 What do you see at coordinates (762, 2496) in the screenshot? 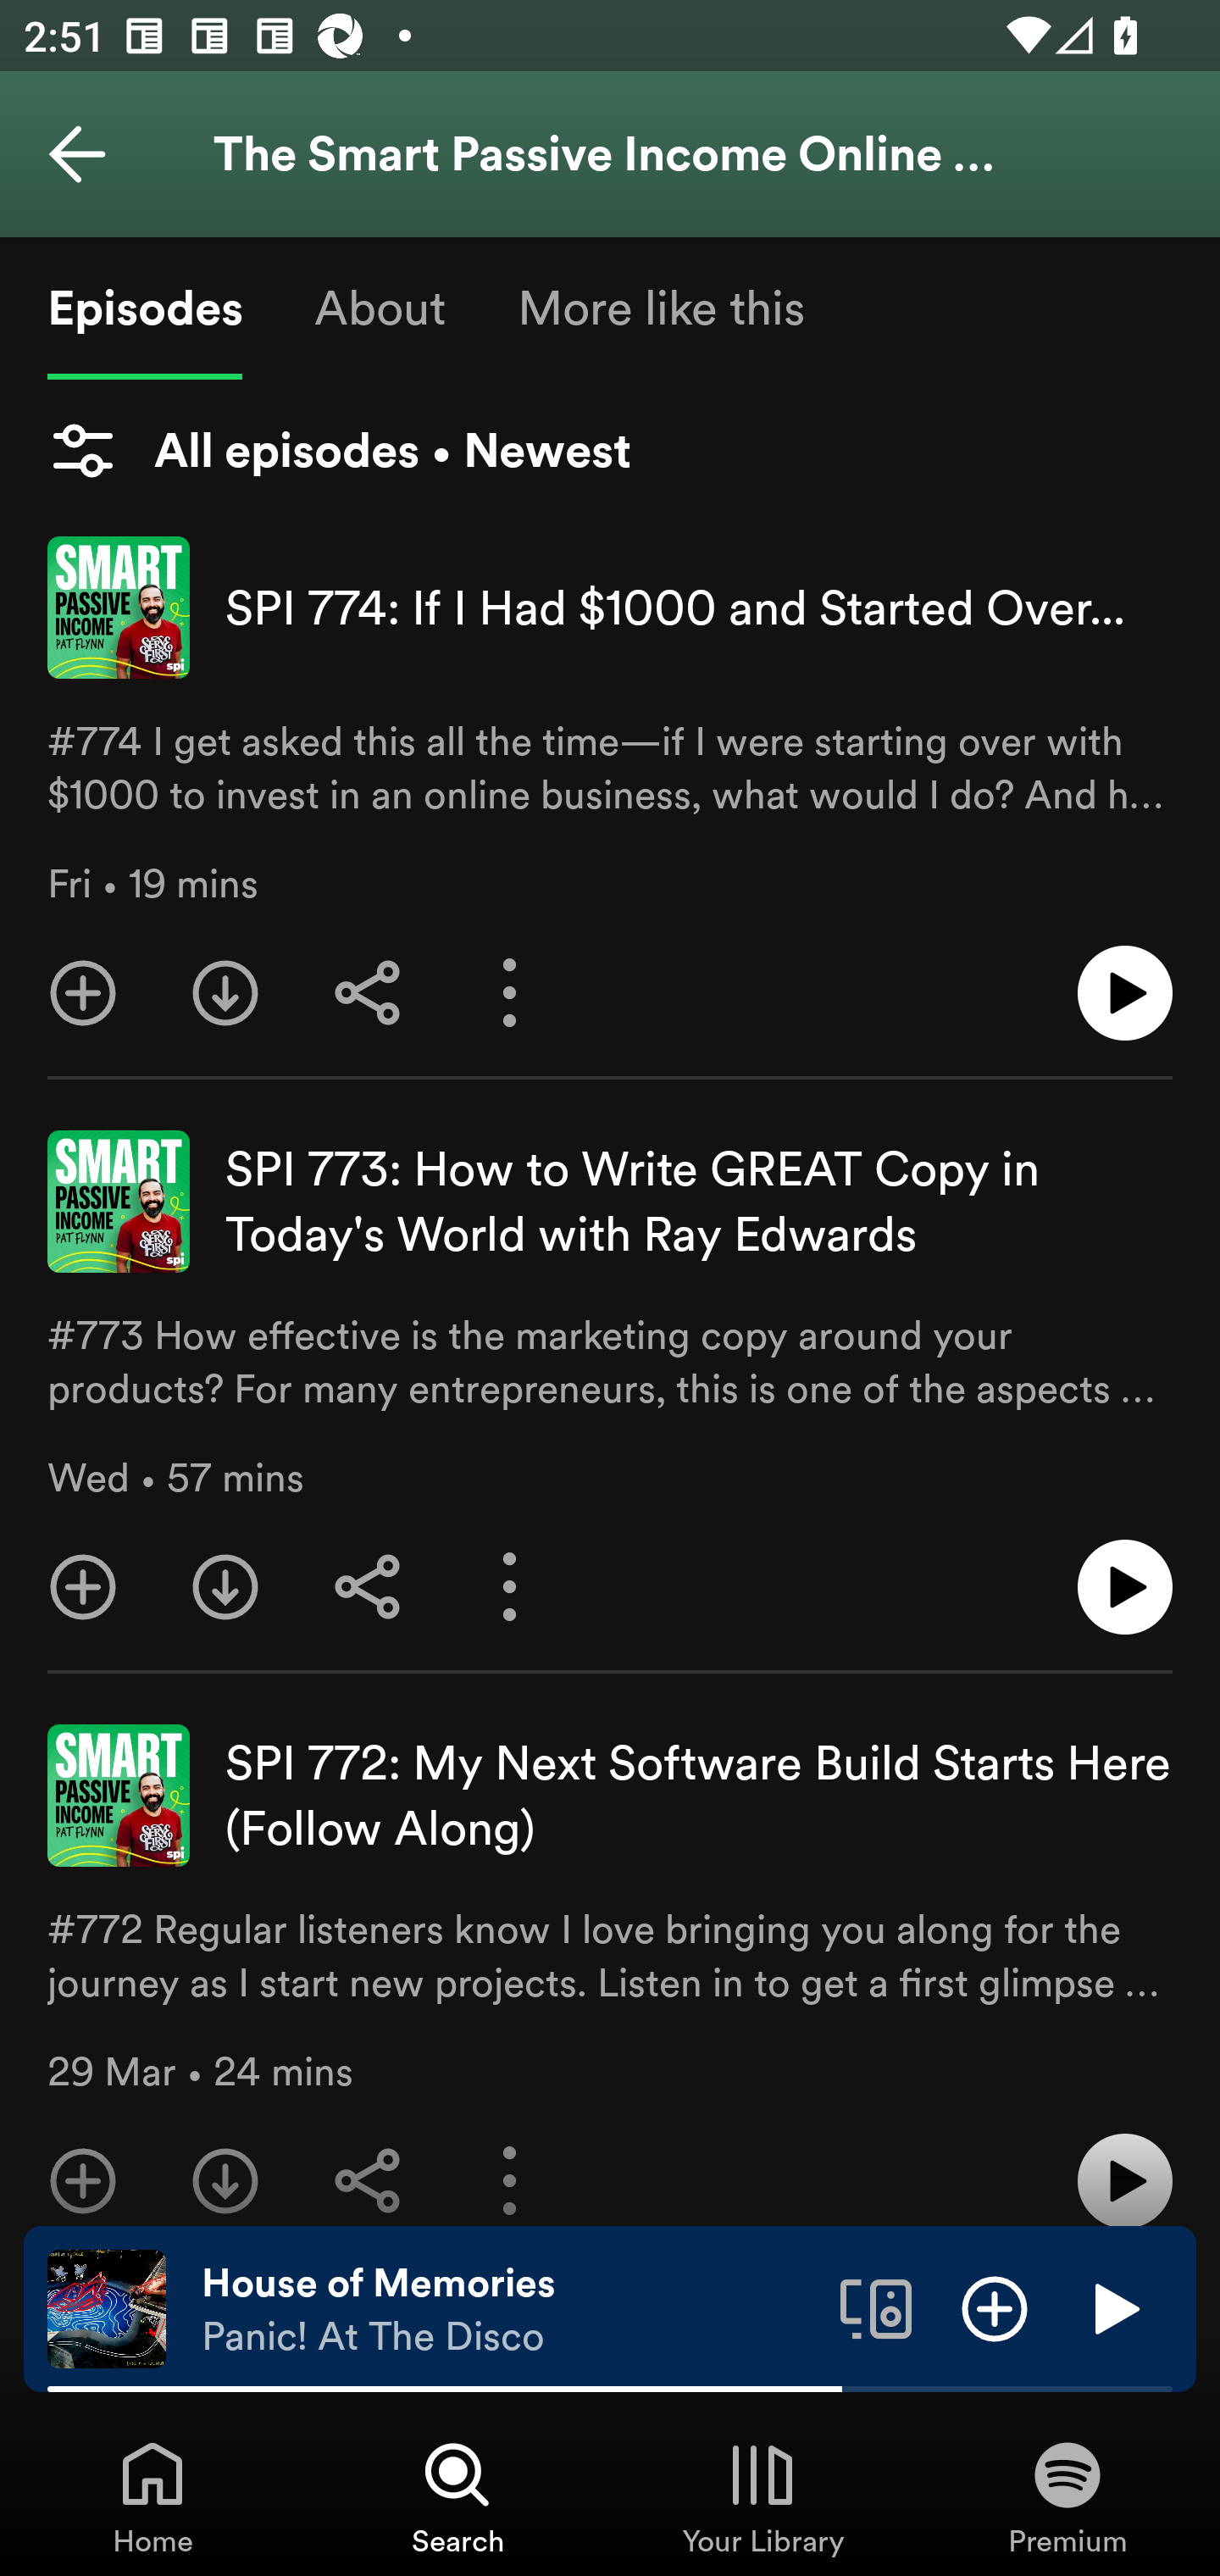
I see `Your Library, Tab 3 of 4 Your Library Your Library` at bounding box center [762, 2496].